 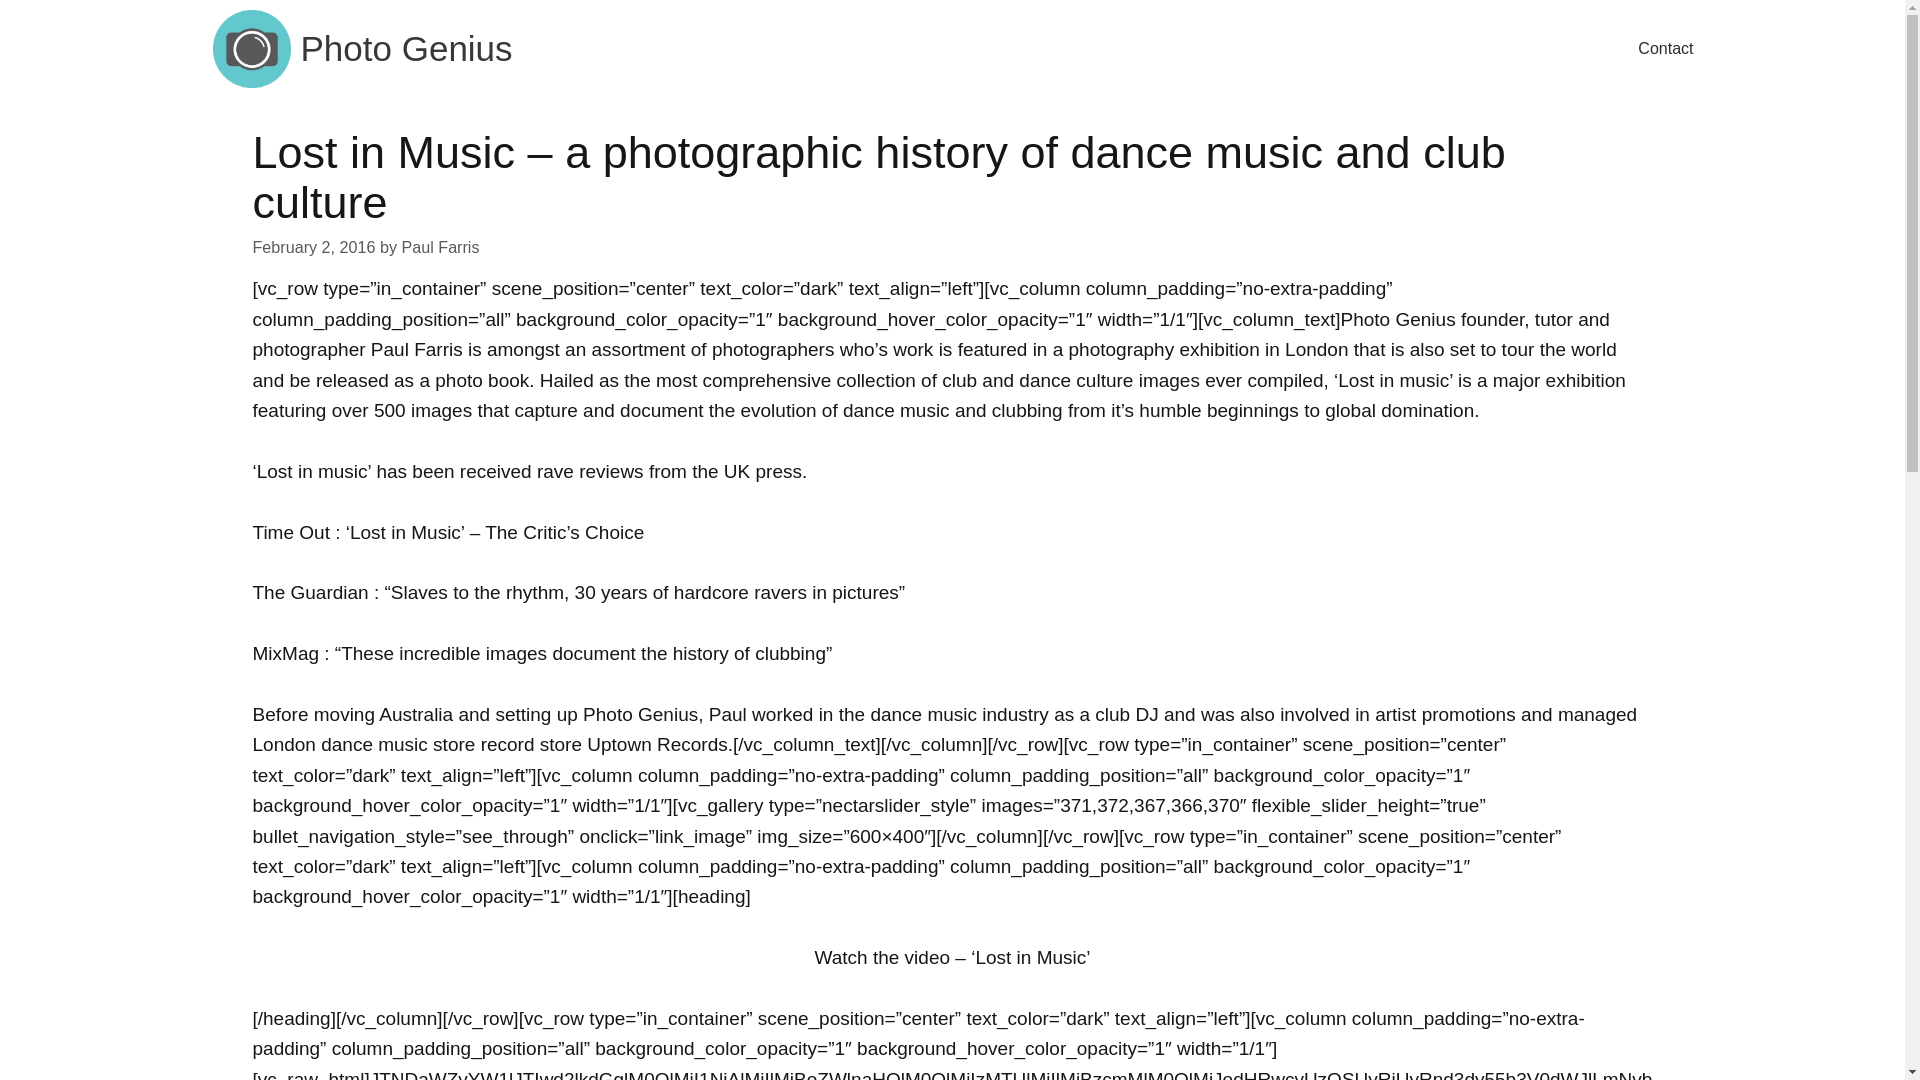 What do you see at coordinates (251, 49) in the screenshot?
I see `Photo Genius` at bounding box center [251, 49].